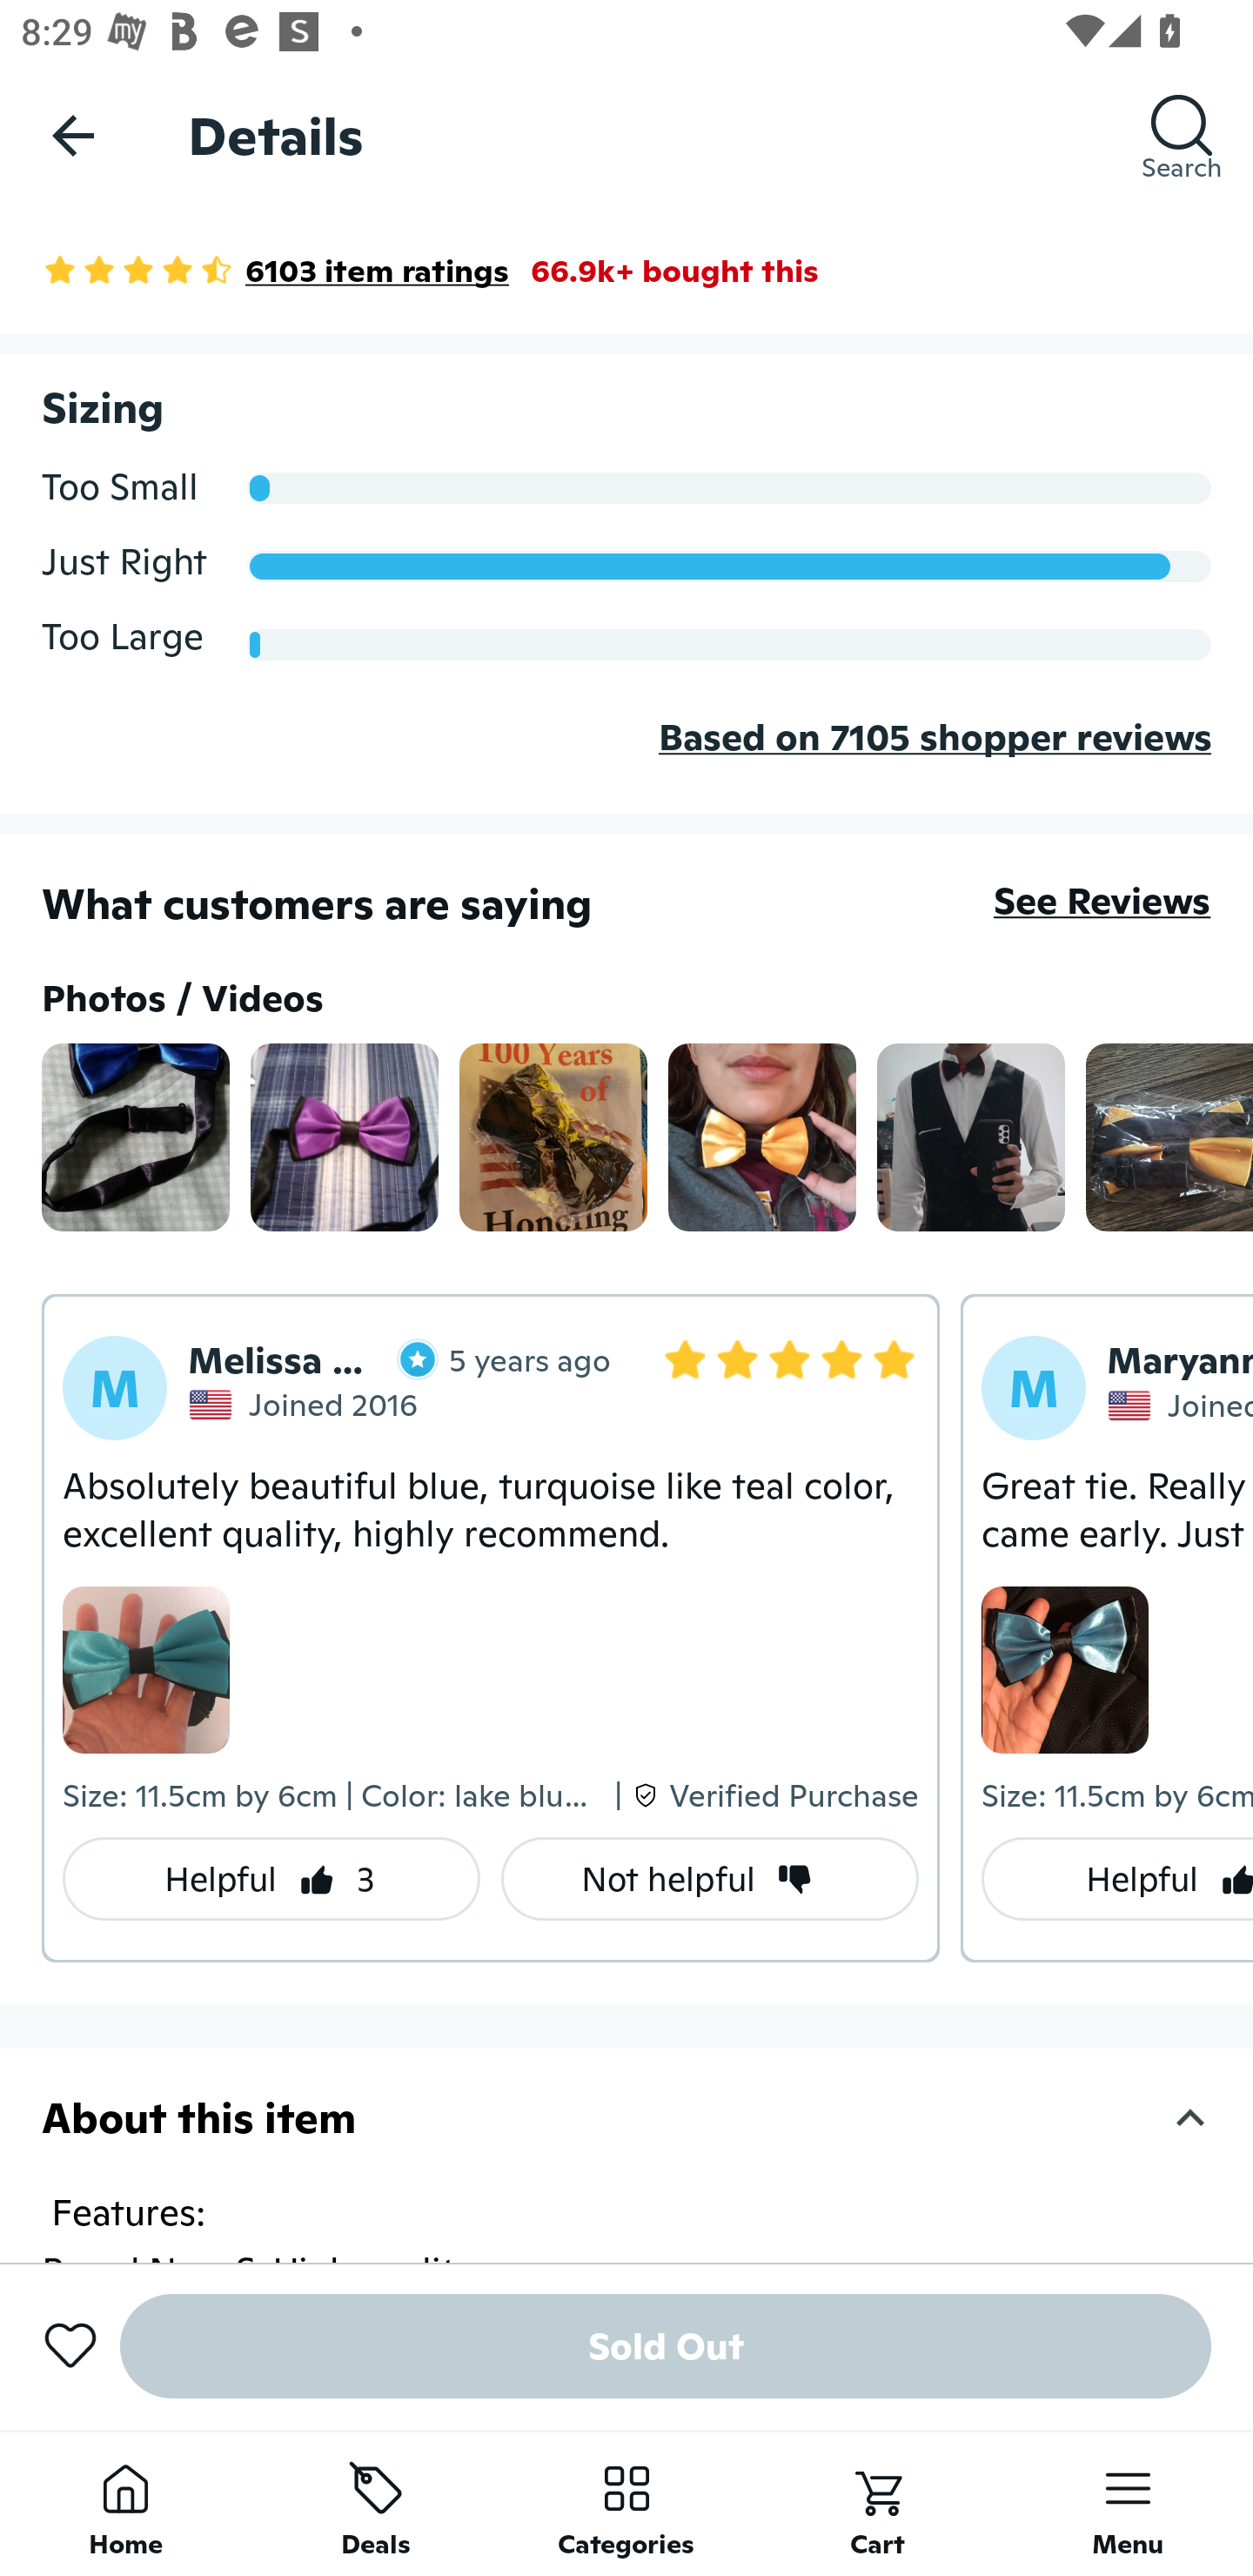 Image resolution: width=1253 pixels, height=2576 pixels. Describe the element at coordinates (626, 2503) in the screenshot. I see `Categories` at that location.